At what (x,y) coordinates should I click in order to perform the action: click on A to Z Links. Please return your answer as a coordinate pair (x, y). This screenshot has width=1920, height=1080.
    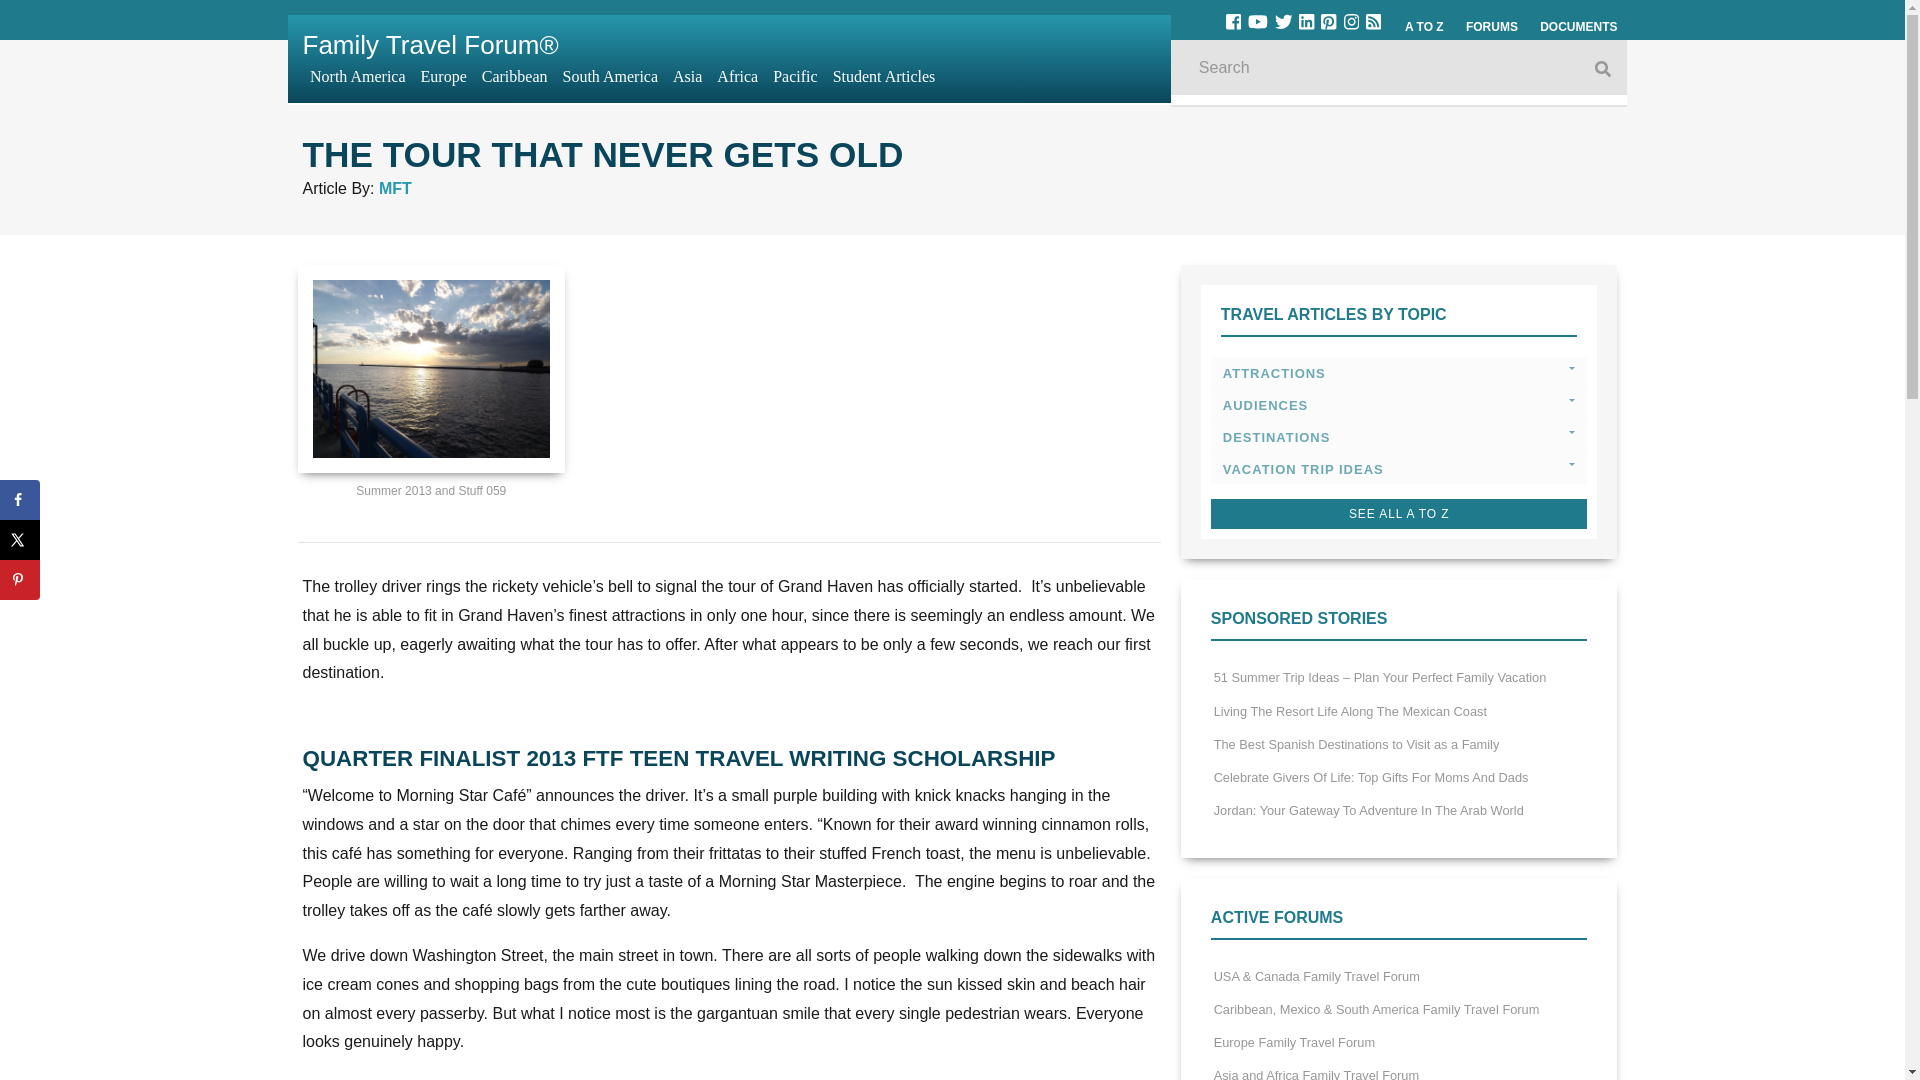
    Looking at the image, I should click on (1424, 27).